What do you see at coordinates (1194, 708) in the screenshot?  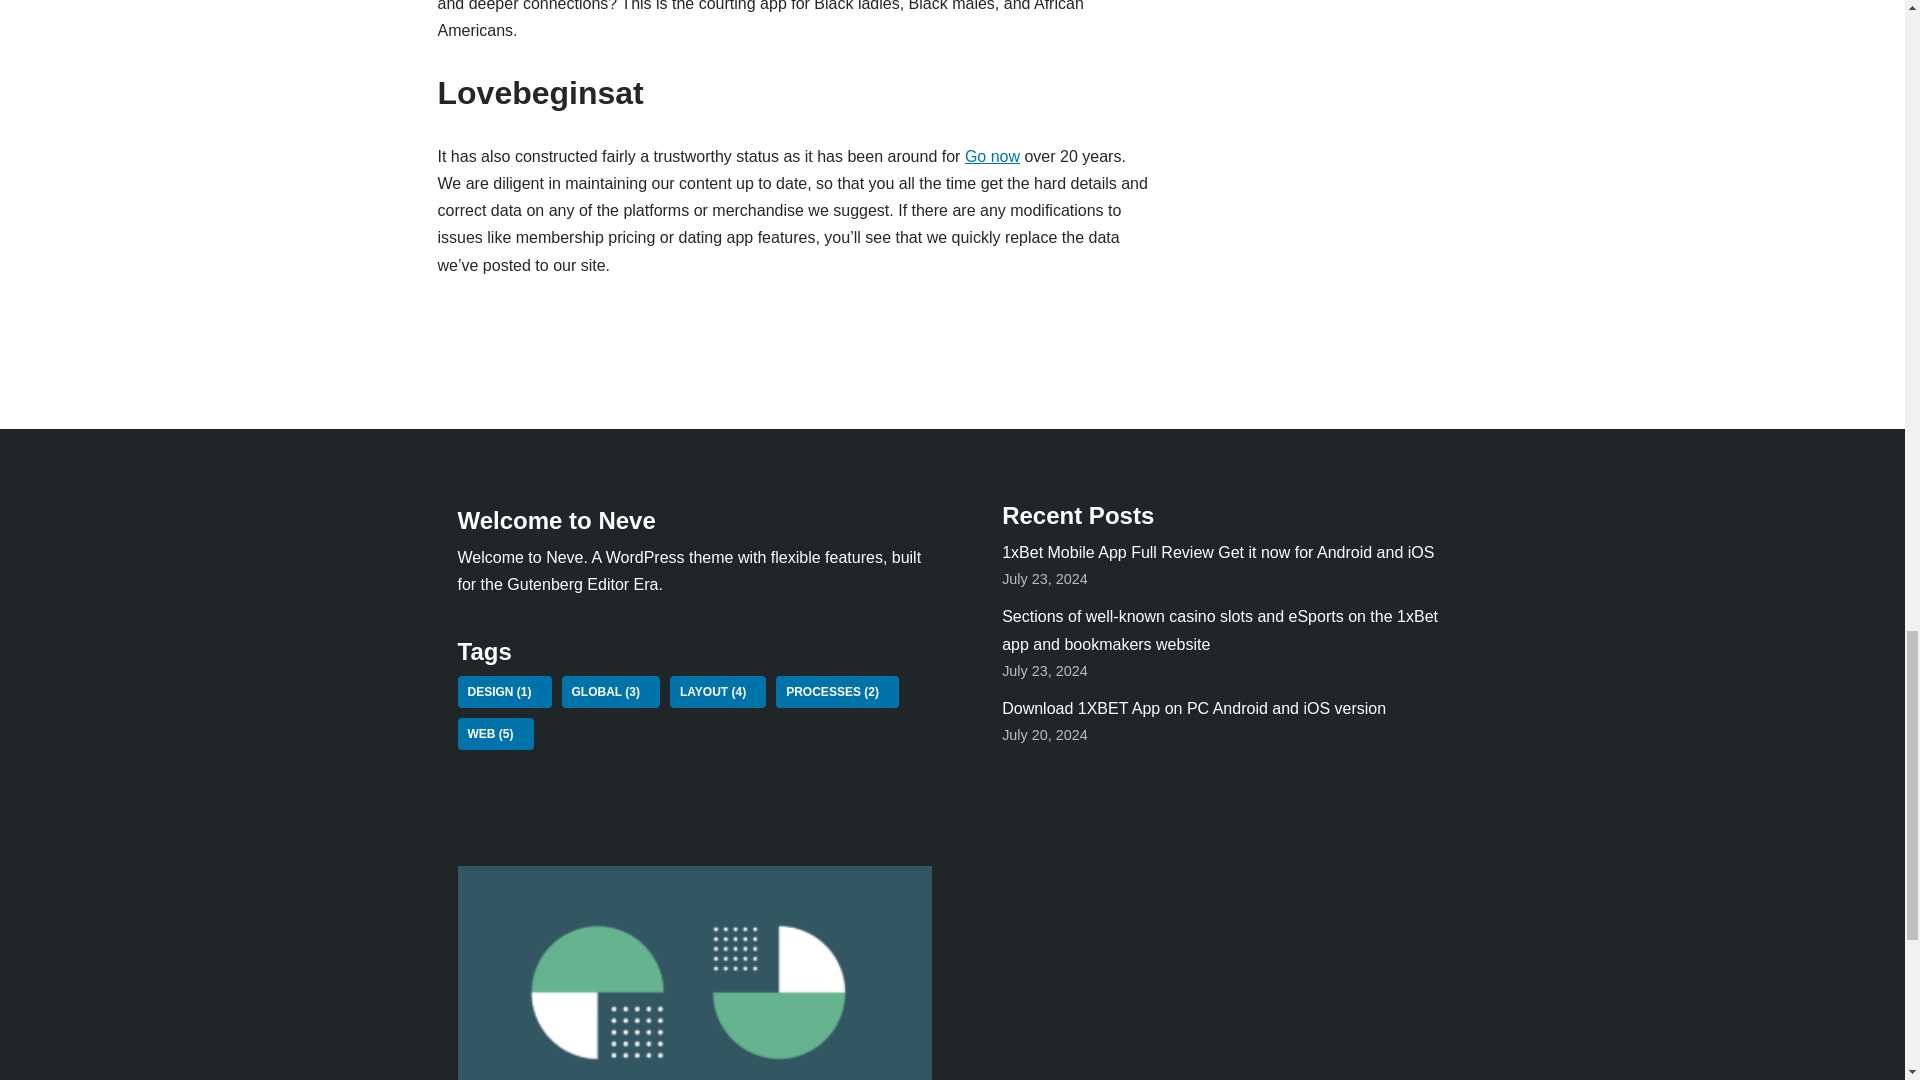 I see `Download 1XBET App on PC Android and iOS version` at bounding box center [1194, 708].